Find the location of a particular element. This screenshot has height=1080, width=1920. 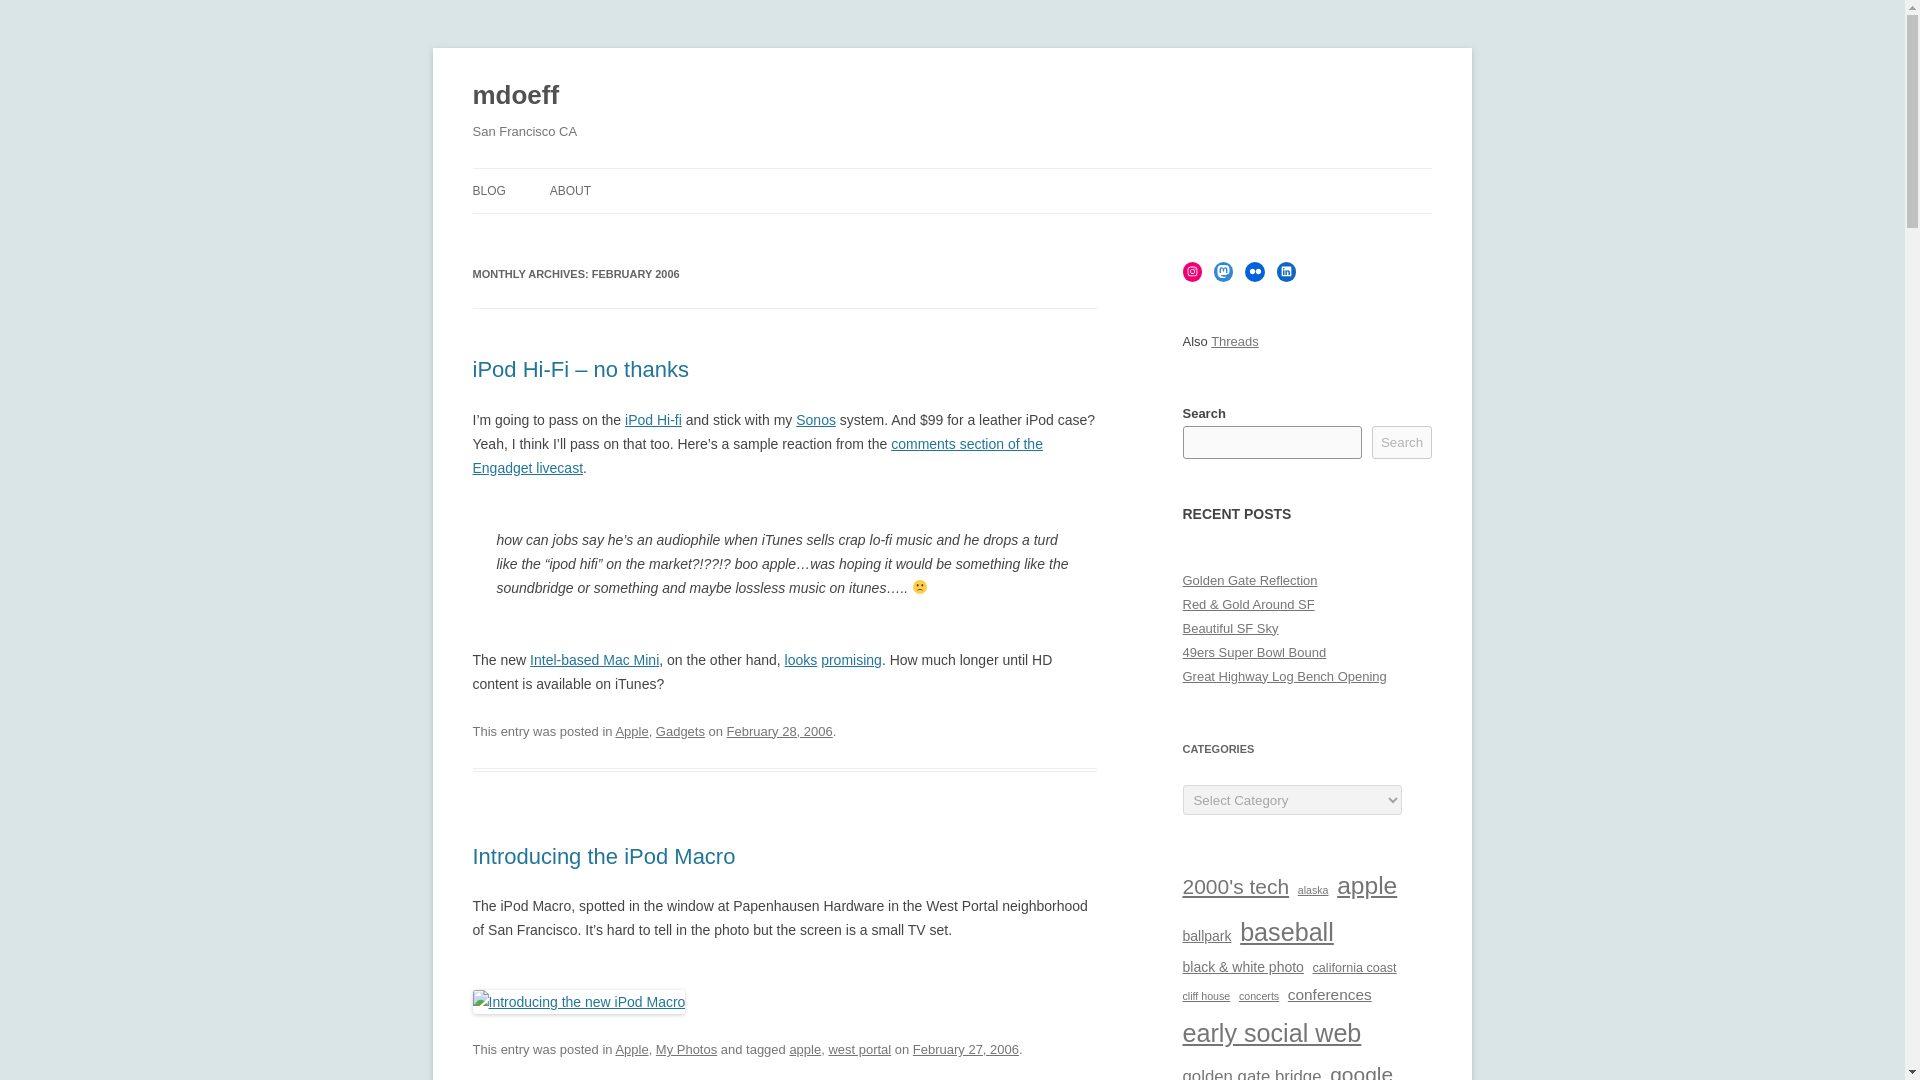

west portal is located at coordinates (858, 1050).